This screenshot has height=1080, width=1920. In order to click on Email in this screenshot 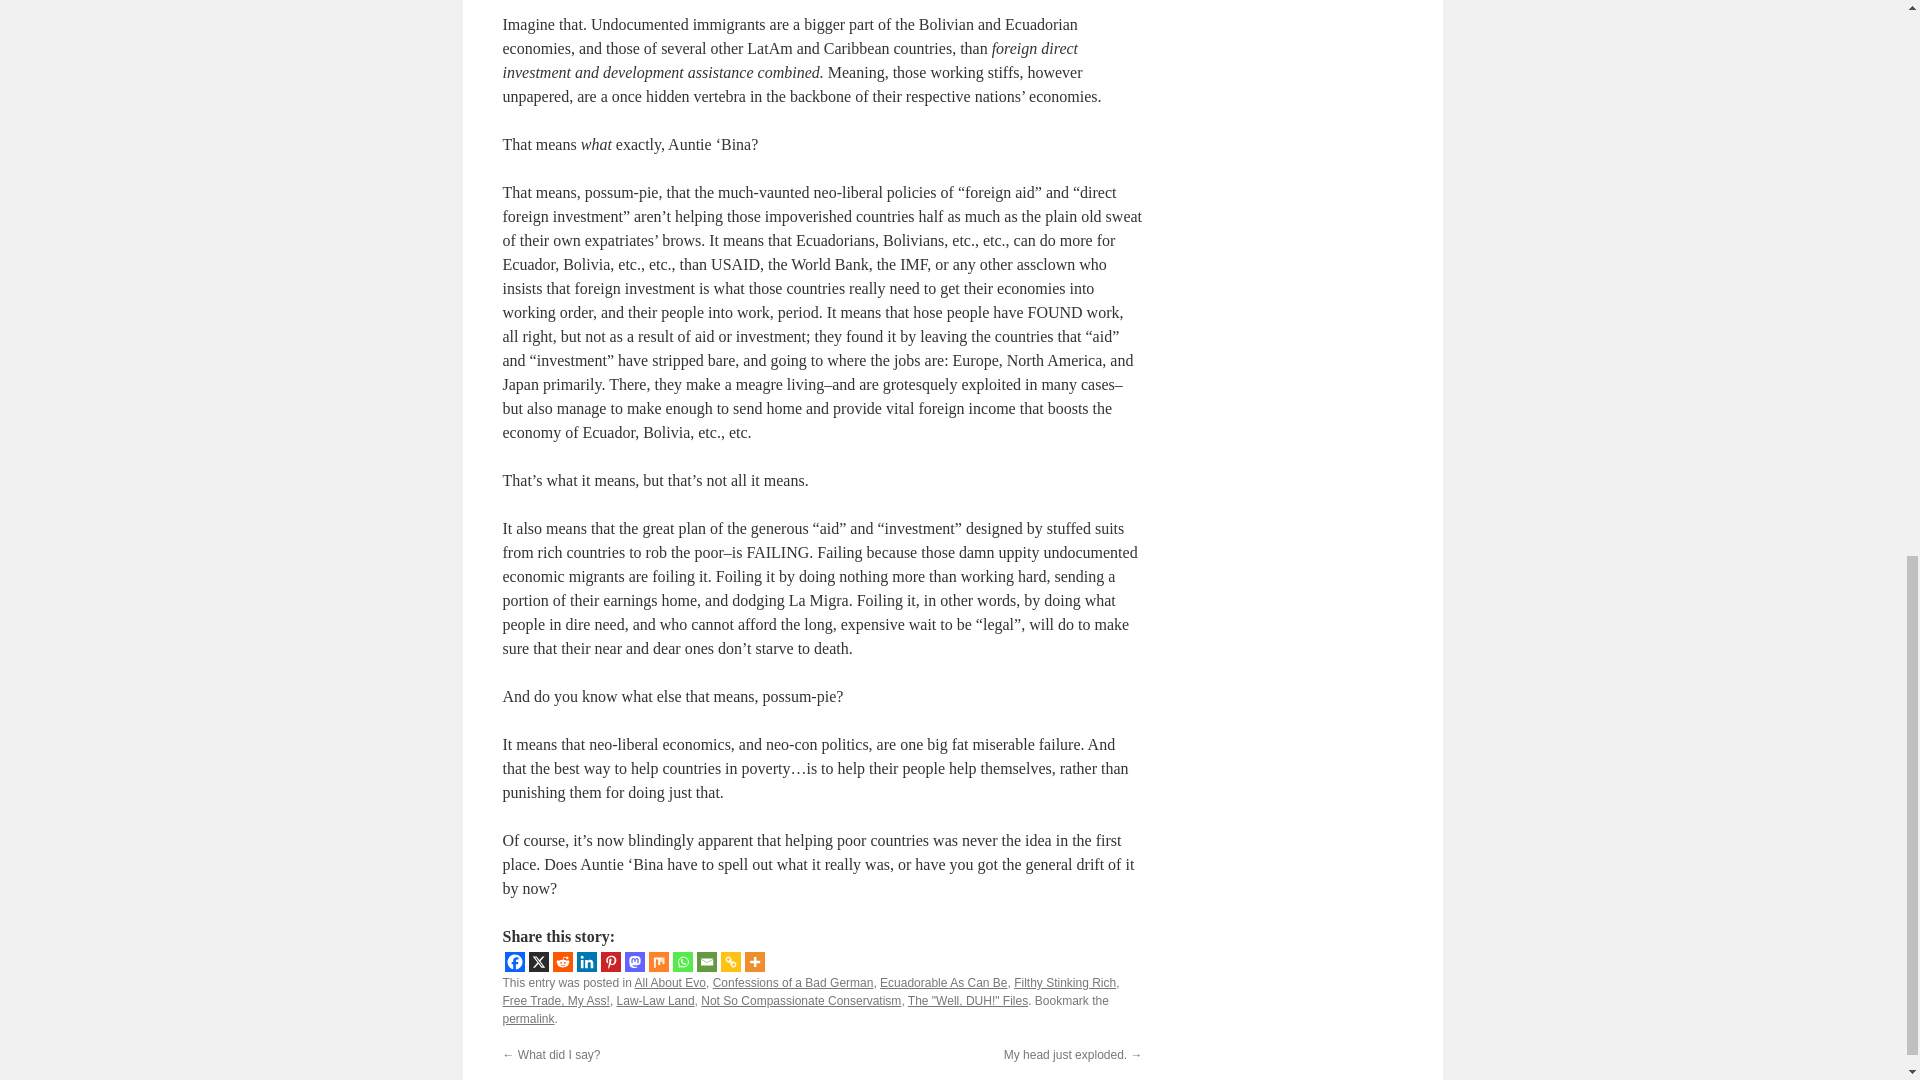, I will do `click(706, 962)`.